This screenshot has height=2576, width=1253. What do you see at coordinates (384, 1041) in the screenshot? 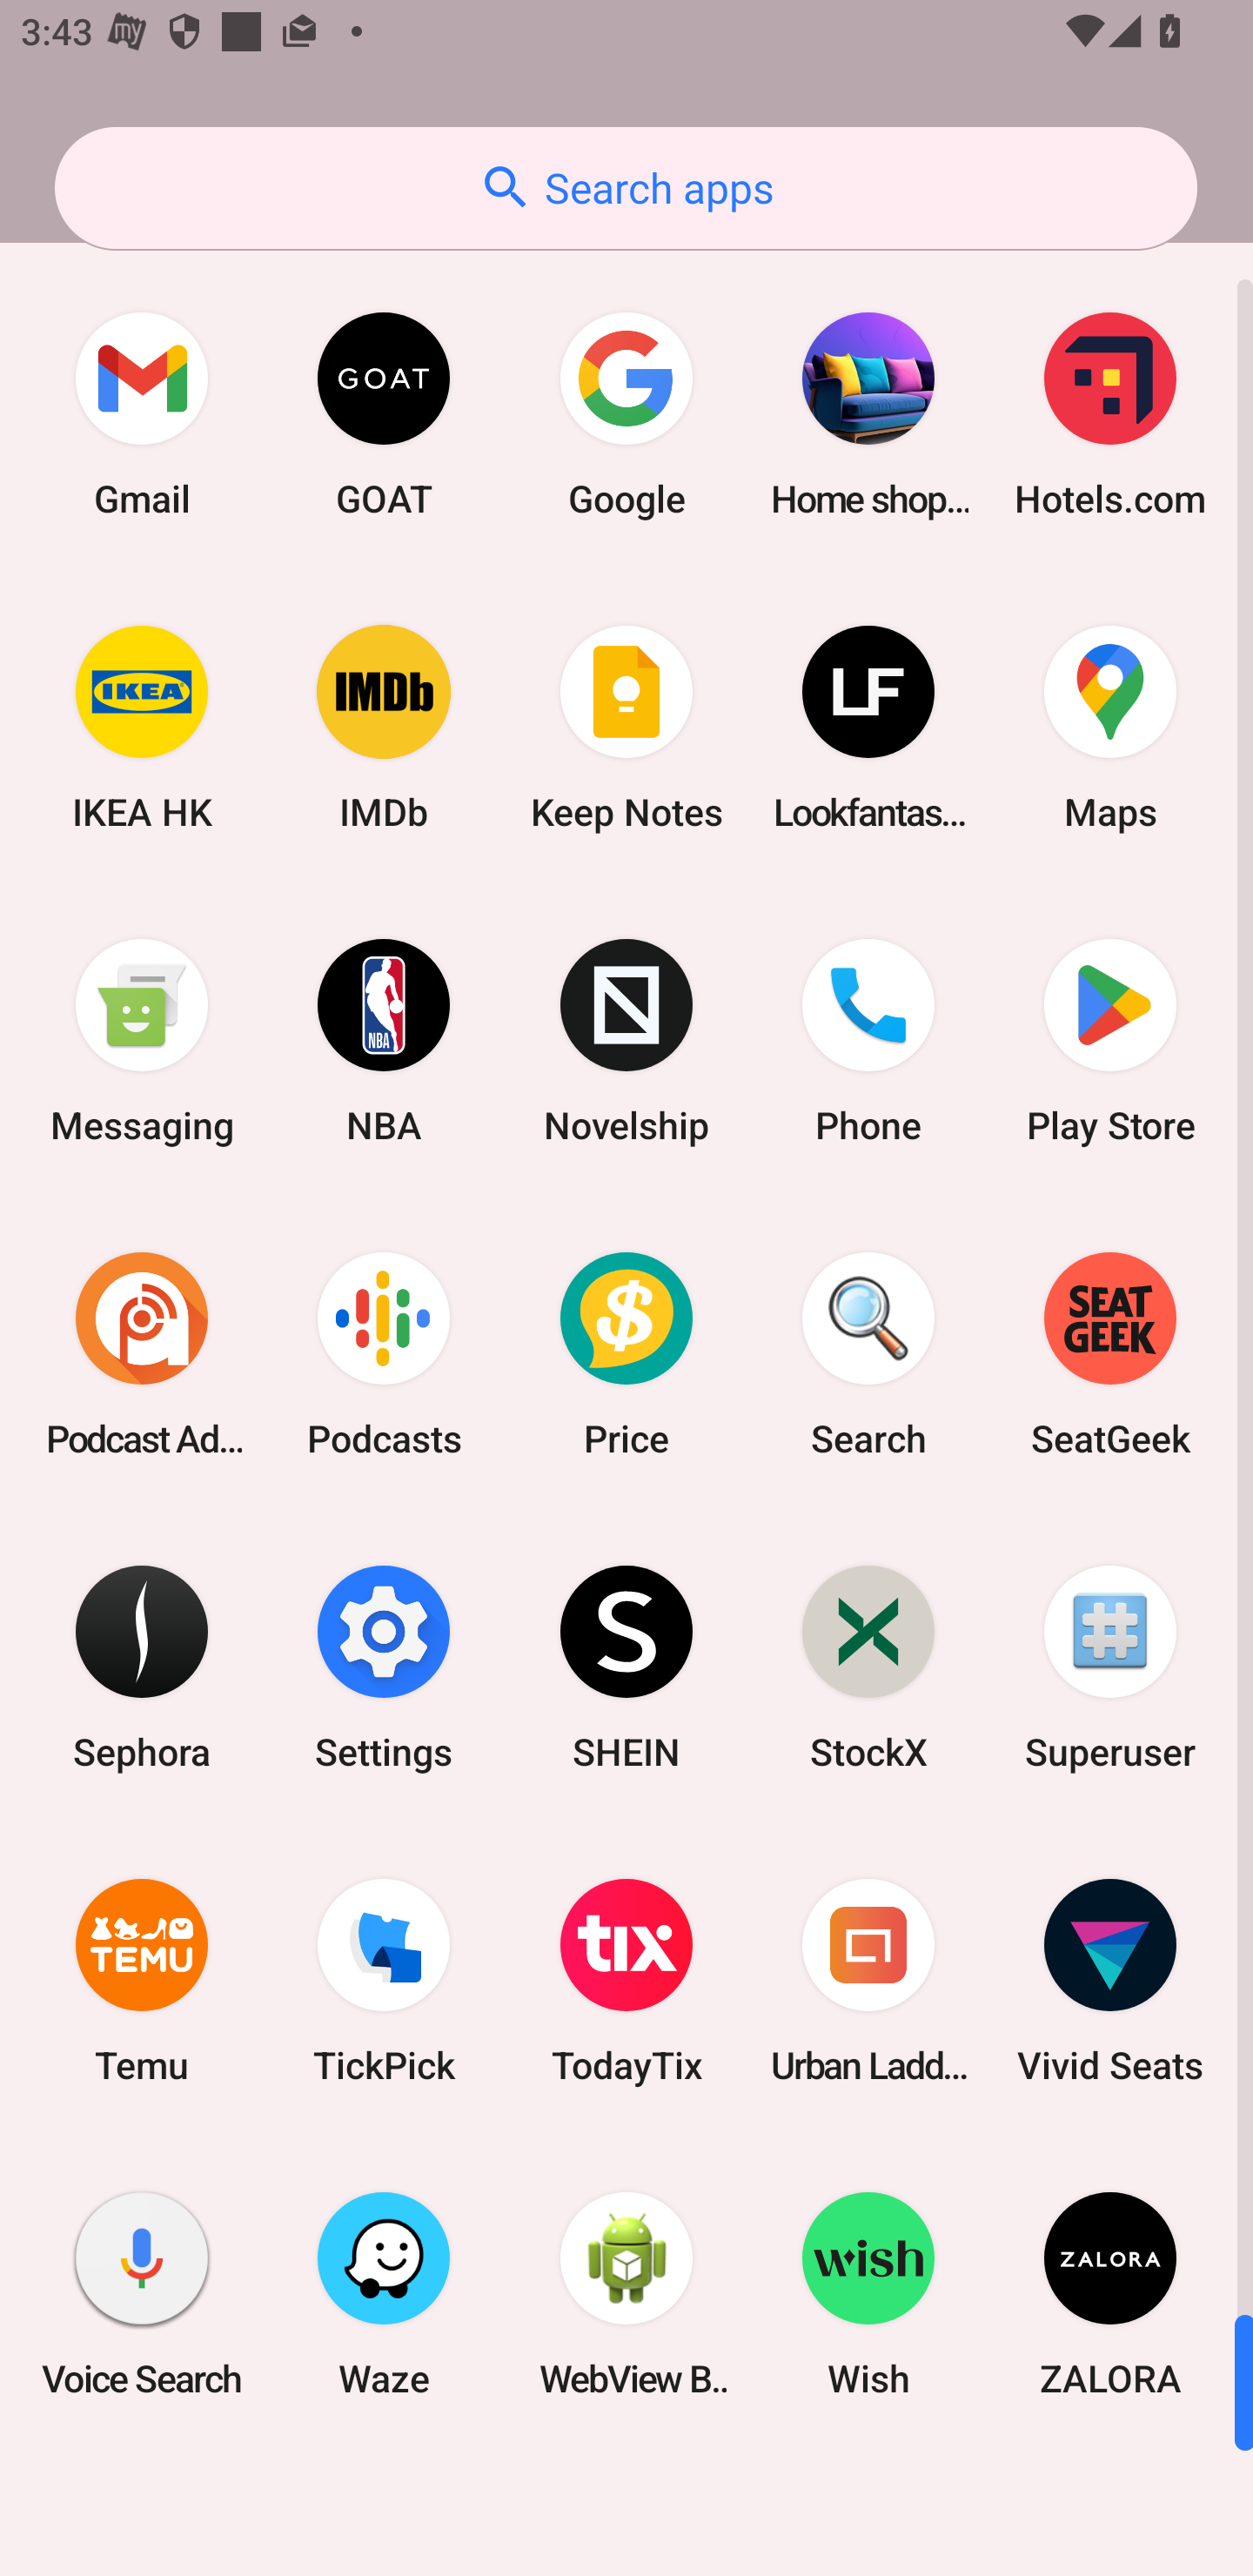
I see `NBA` at bounding box center [384, 1041].